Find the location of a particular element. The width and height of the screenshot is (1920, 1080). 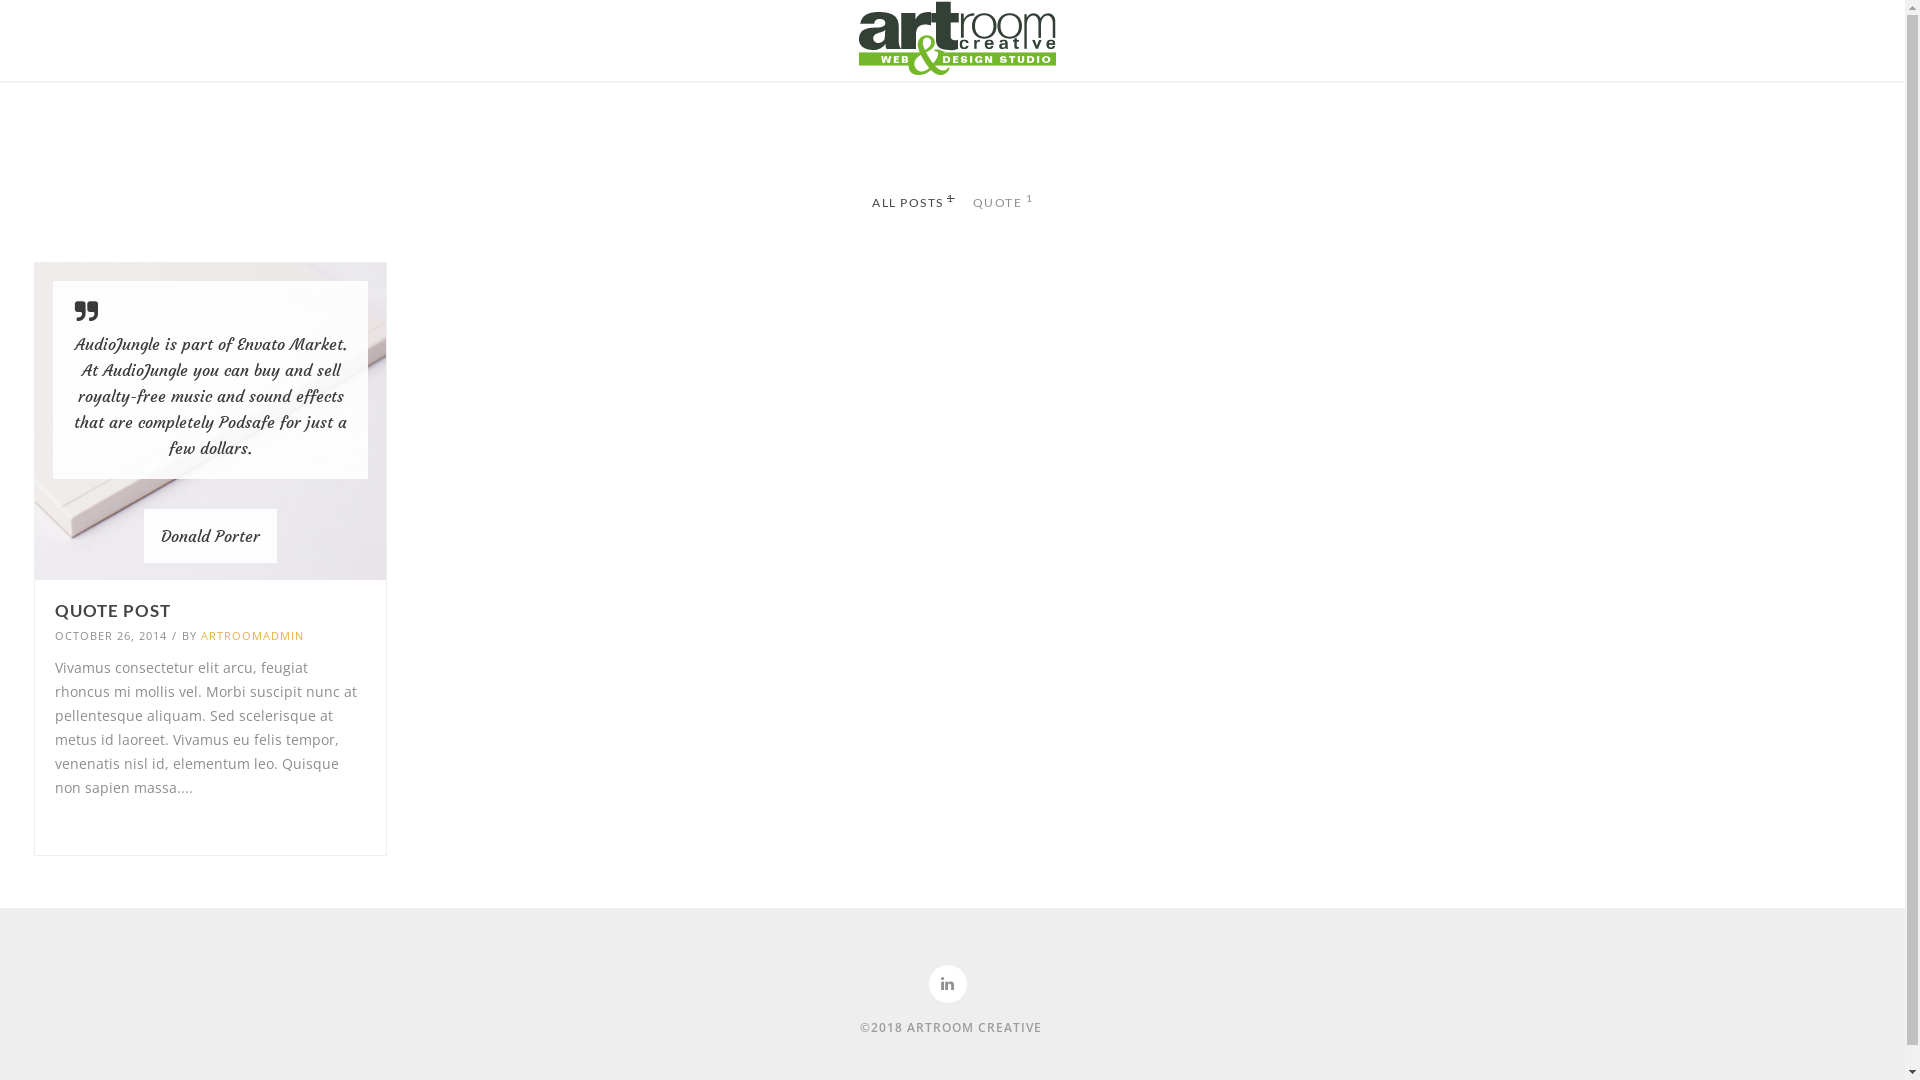

ARTROOMADMIN is located at coordinates (252, 636).